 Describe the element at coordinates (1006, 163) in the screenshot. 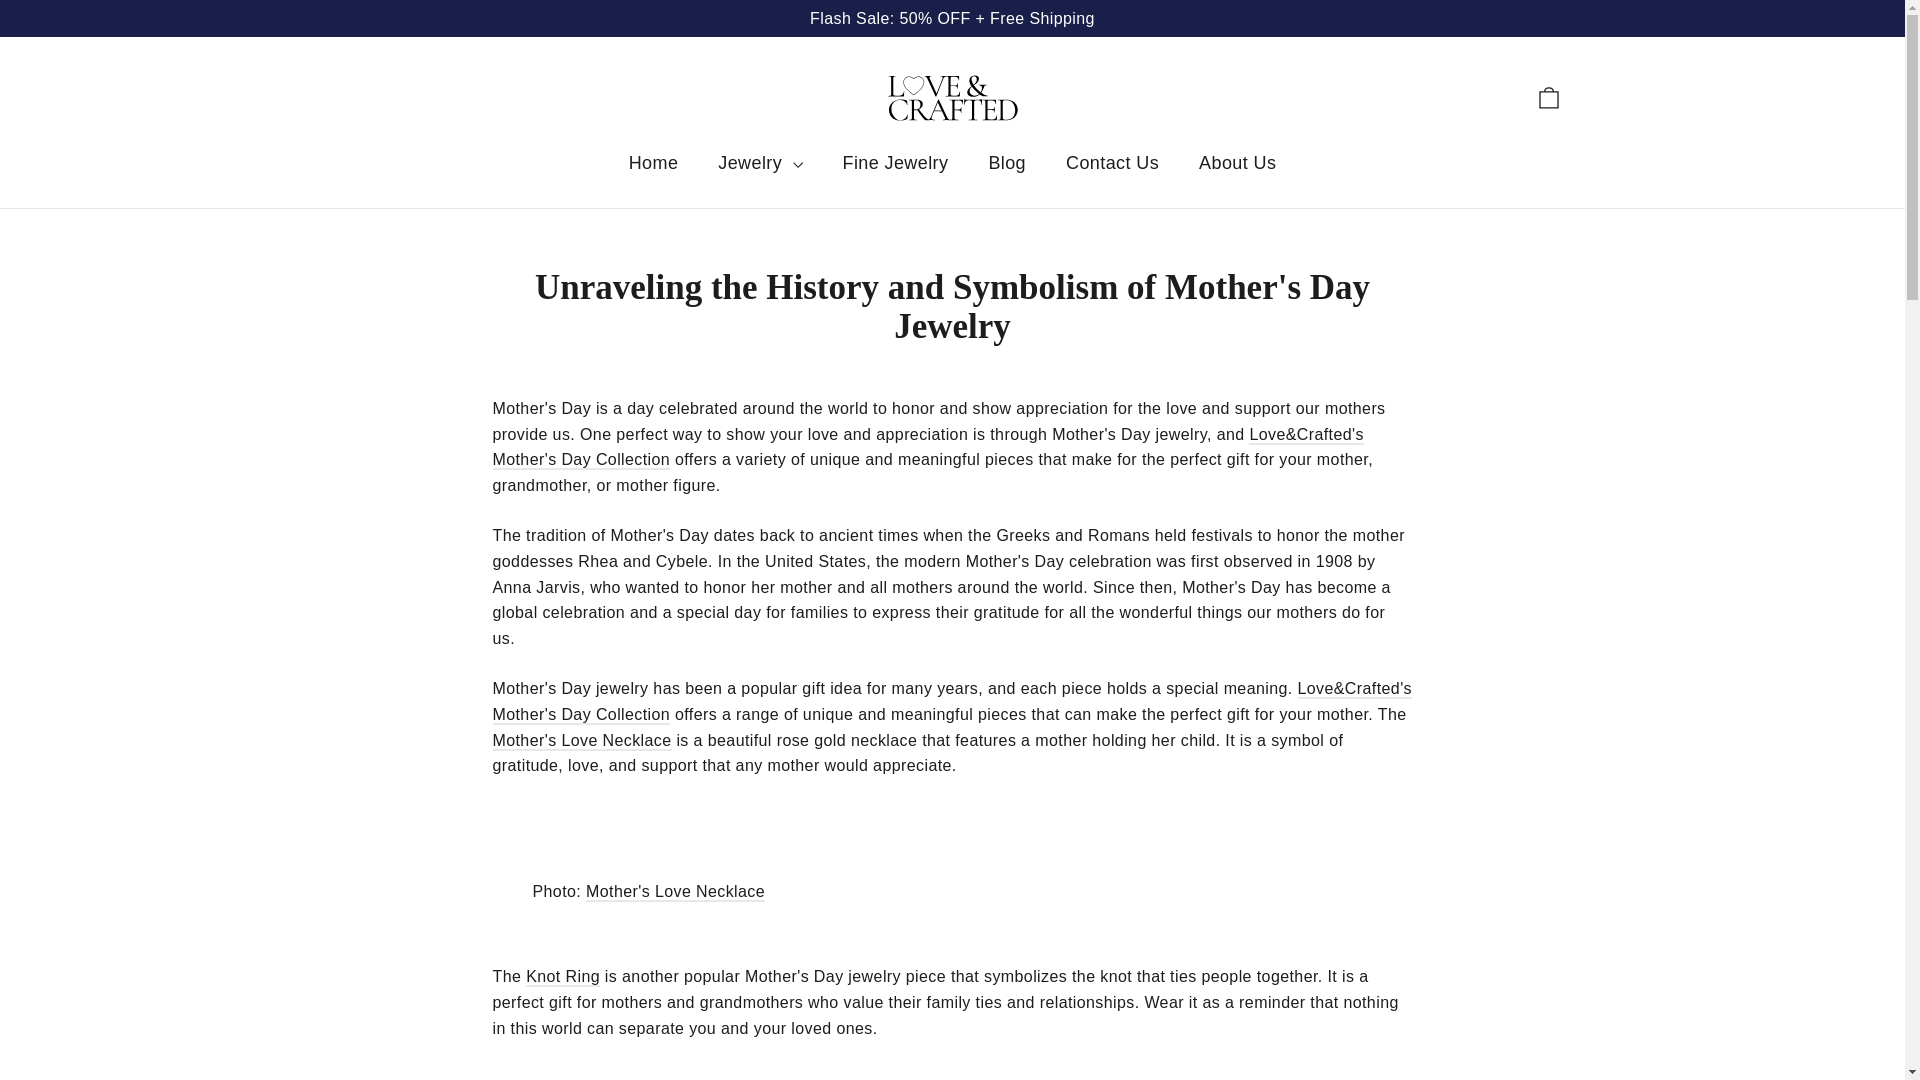

I see `Blog` at that location.